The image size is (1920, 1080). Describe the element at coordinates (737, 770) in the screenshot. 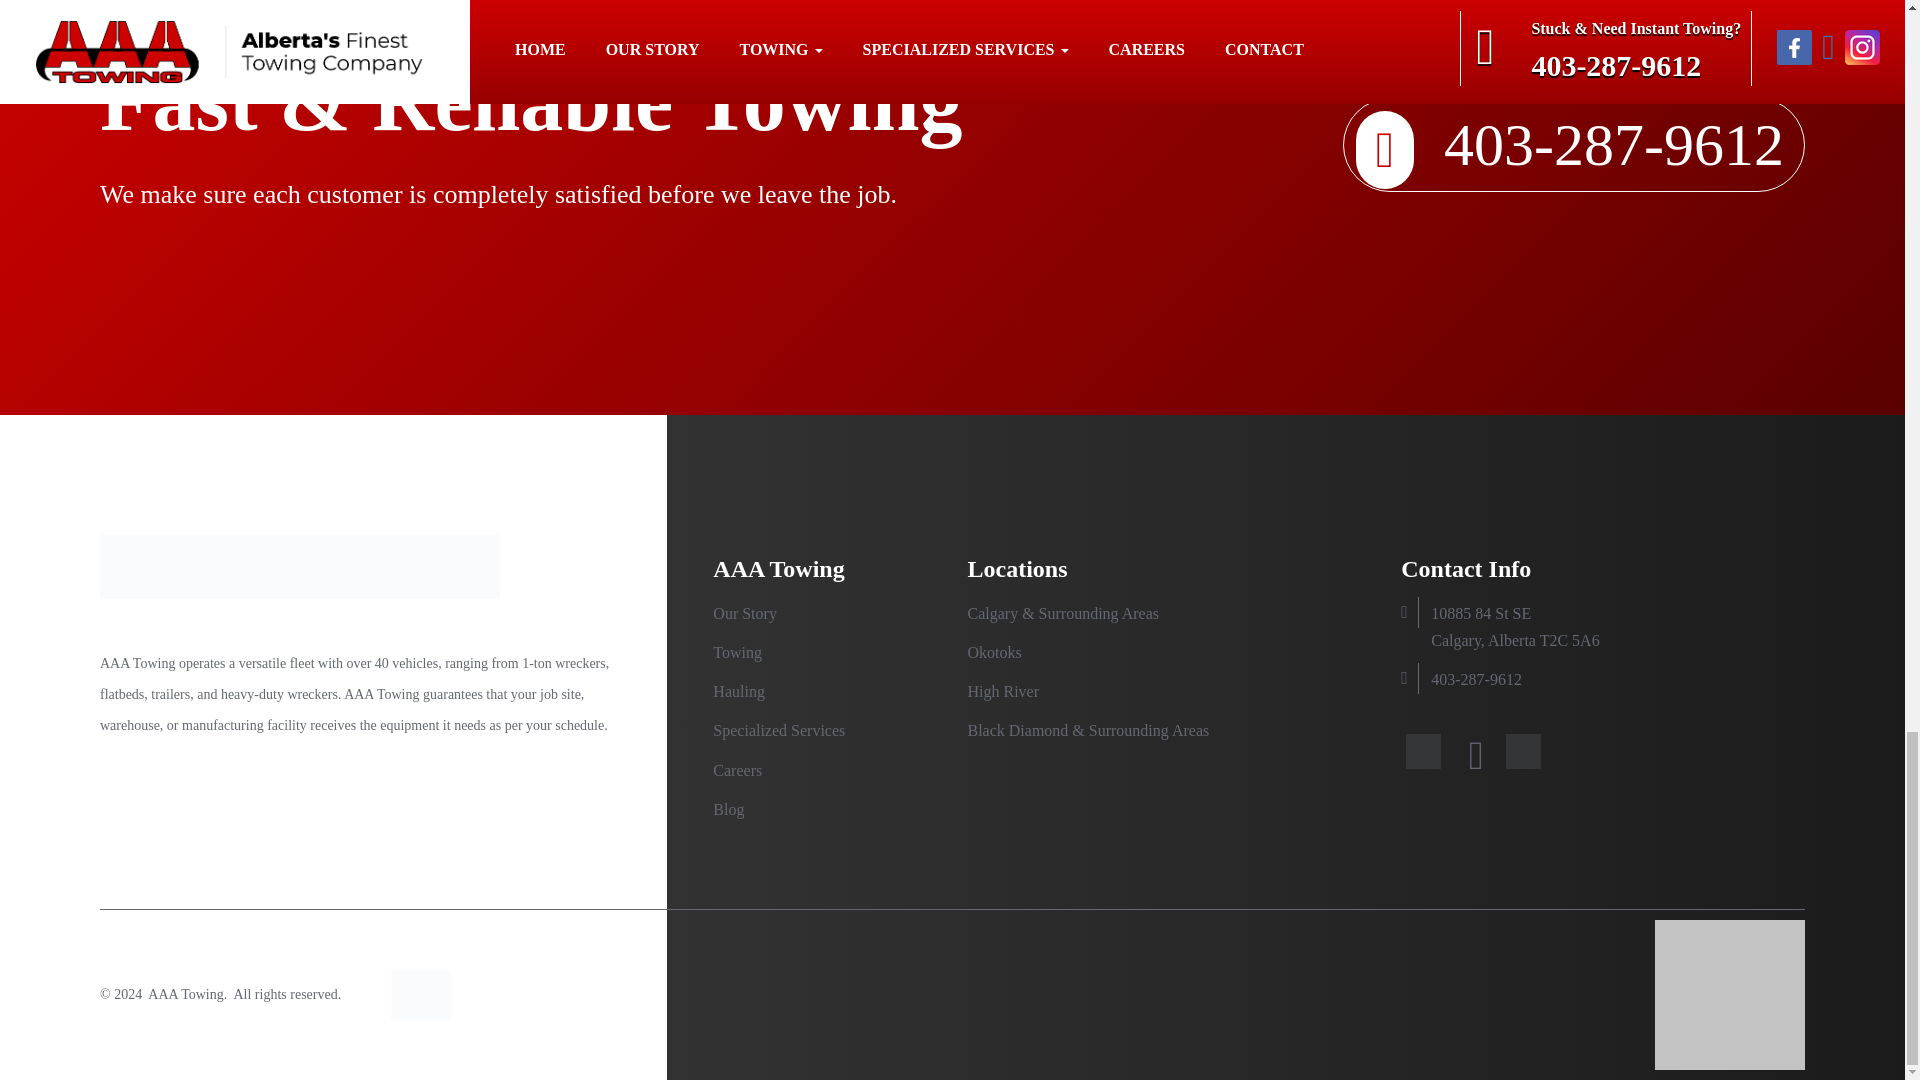

I see `Careers` at that location.